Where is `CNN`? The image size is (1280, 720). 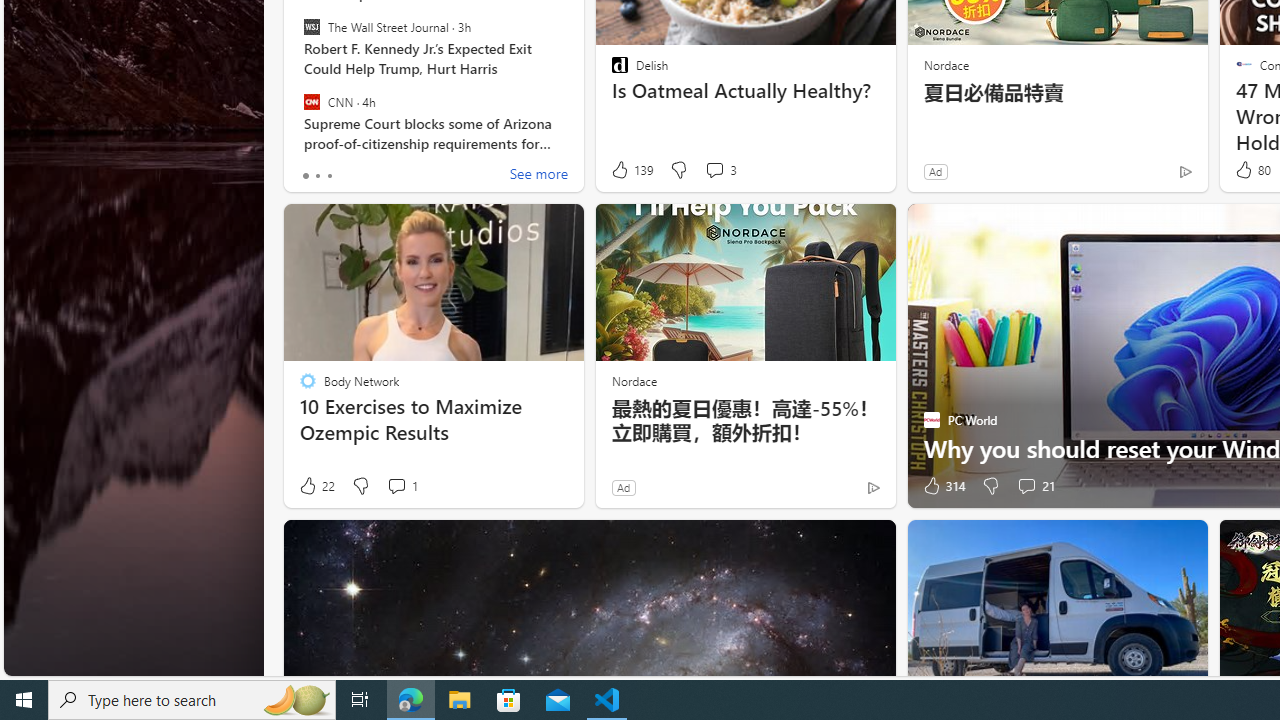
CNN is located at coordinates (312, 101).